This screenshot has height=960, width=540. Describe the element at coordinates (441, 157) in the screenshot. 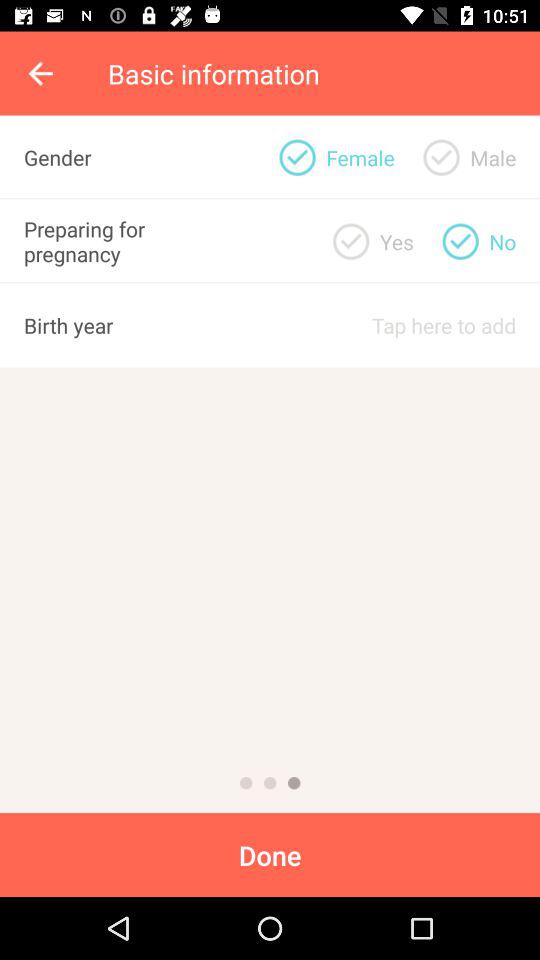

I see `launch icon next to the female` at that location.